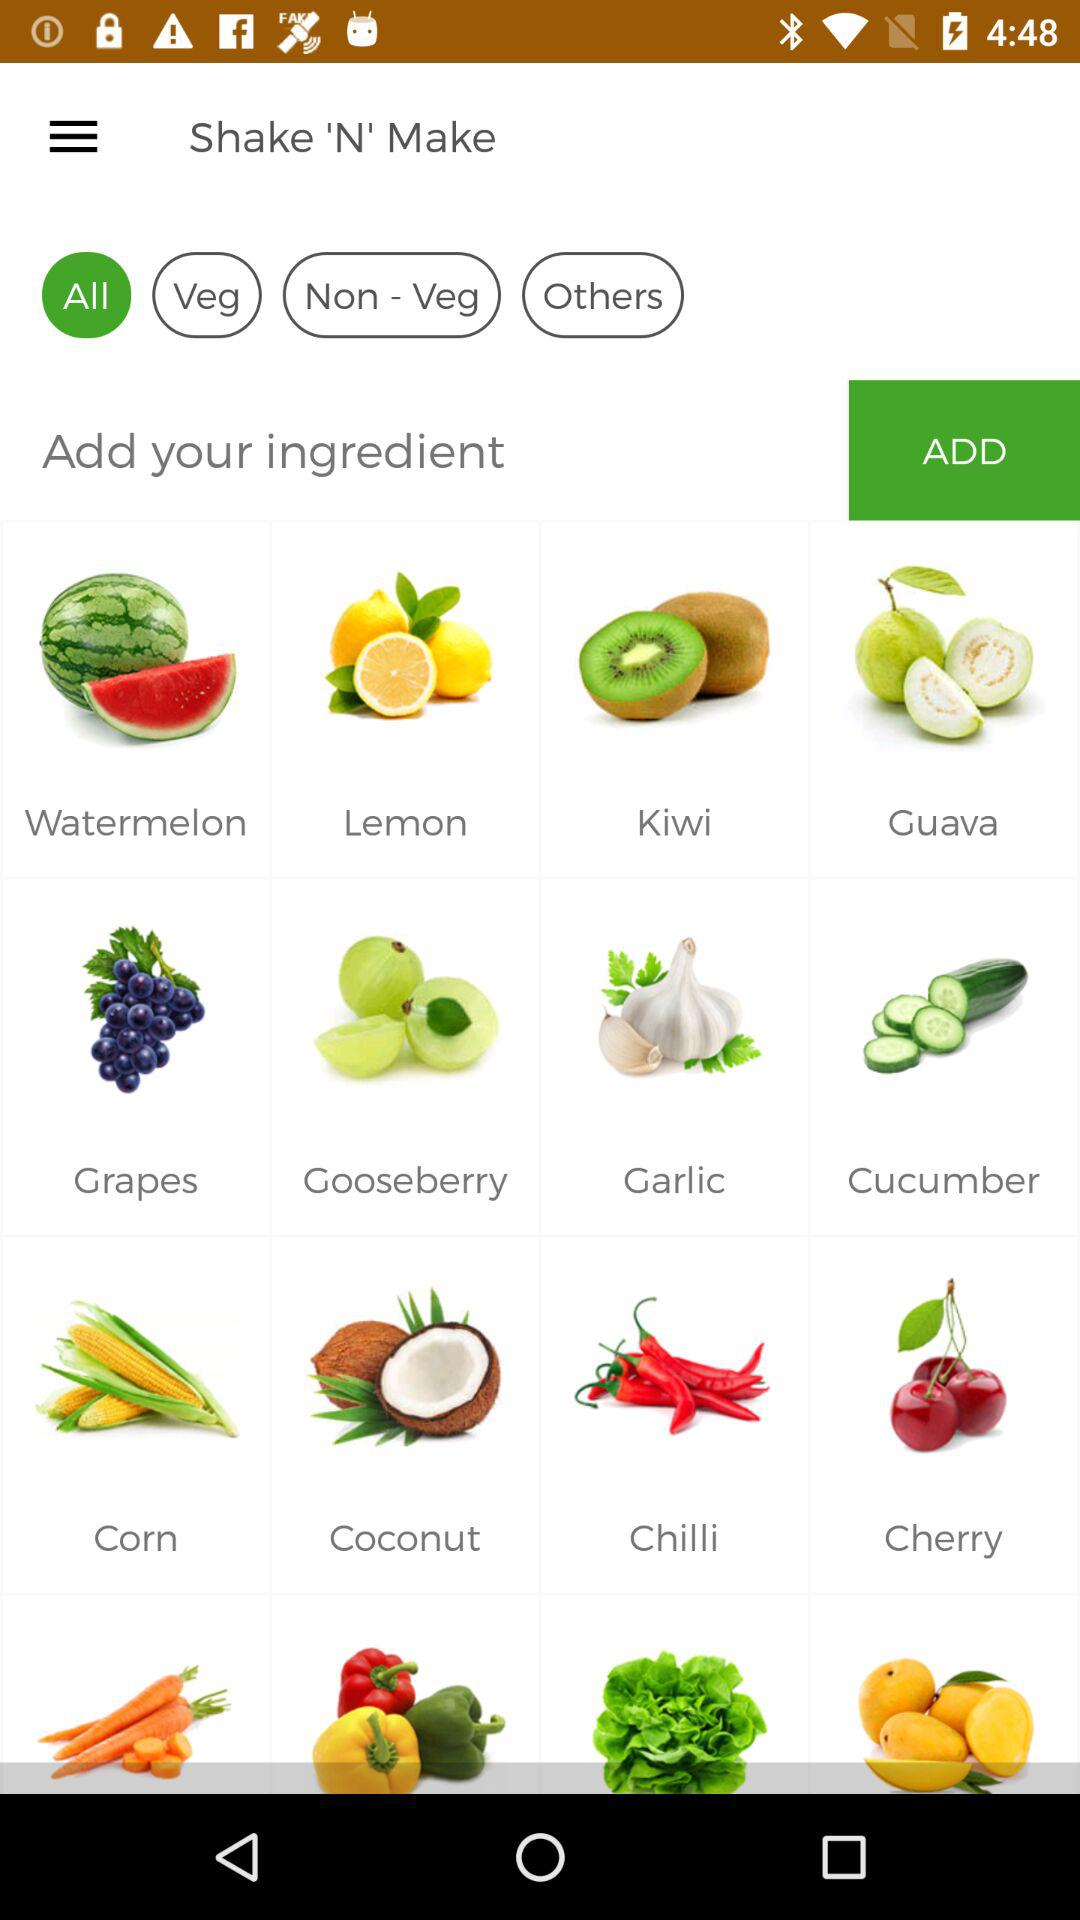 The image size is (1080, 1920). Describe the element at coordinates (74, 136) in the screenshot. I see `toggle menu` at that location.